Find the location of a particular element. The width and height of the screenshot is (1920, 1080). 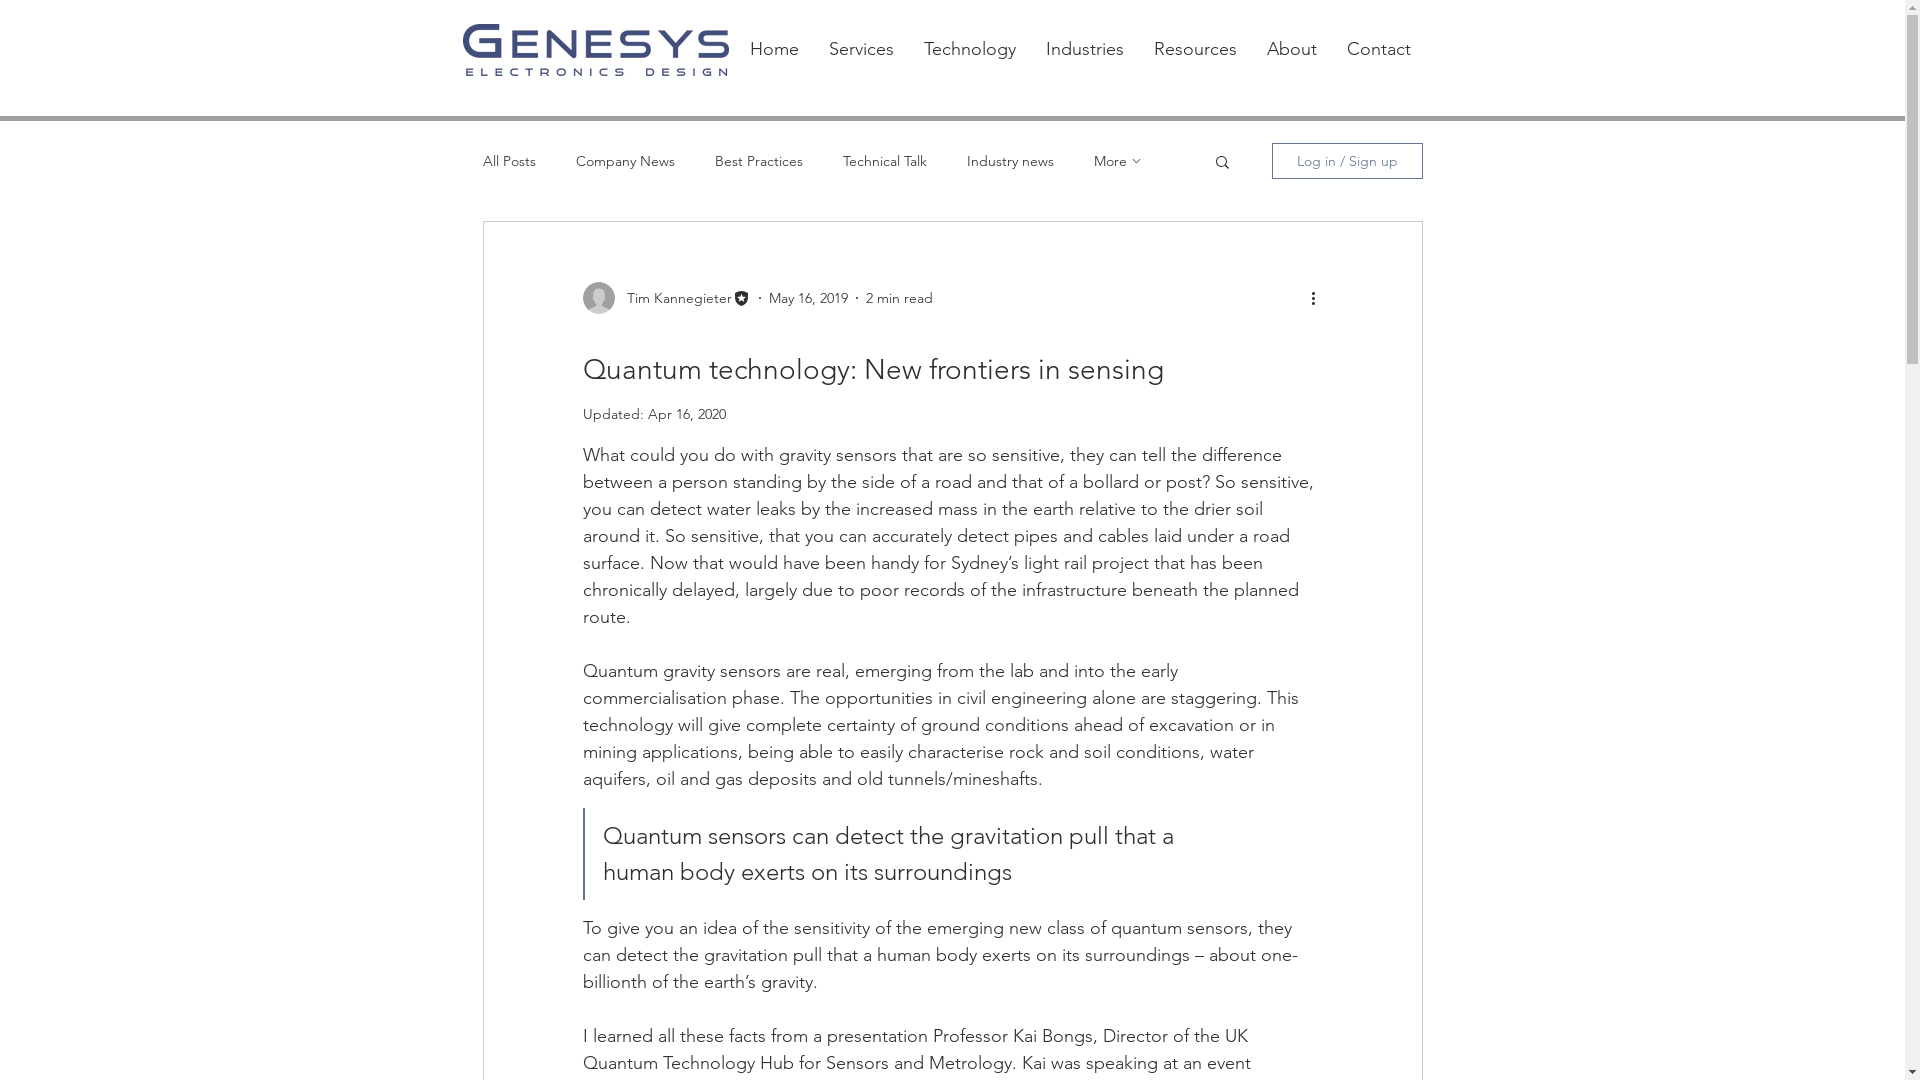

All Posts is located at coordinates (508, 161).